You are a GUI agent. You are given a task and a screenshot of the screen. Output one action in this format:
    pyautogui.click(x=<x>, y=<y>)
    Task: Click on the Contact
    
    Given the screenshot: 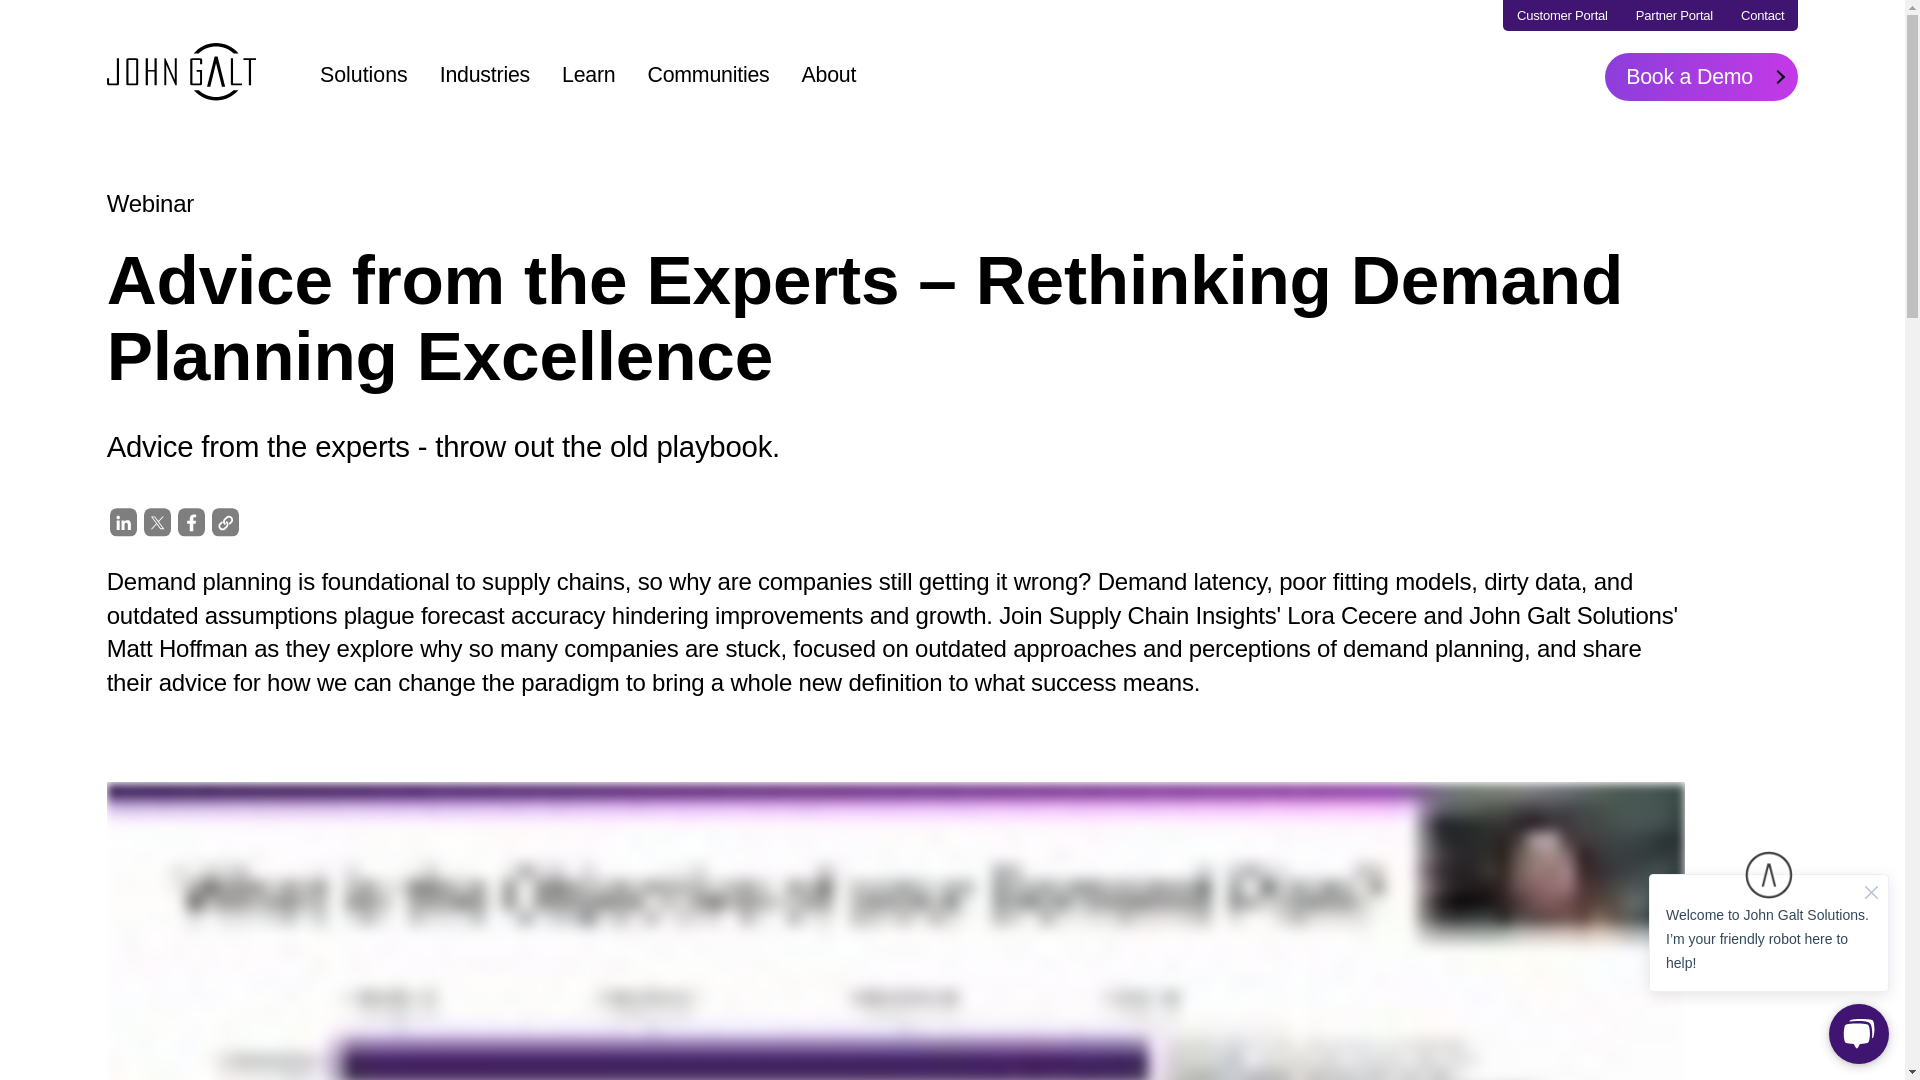 What is the action you would take?
    pyautogui.click(x=1762, y=16)
    